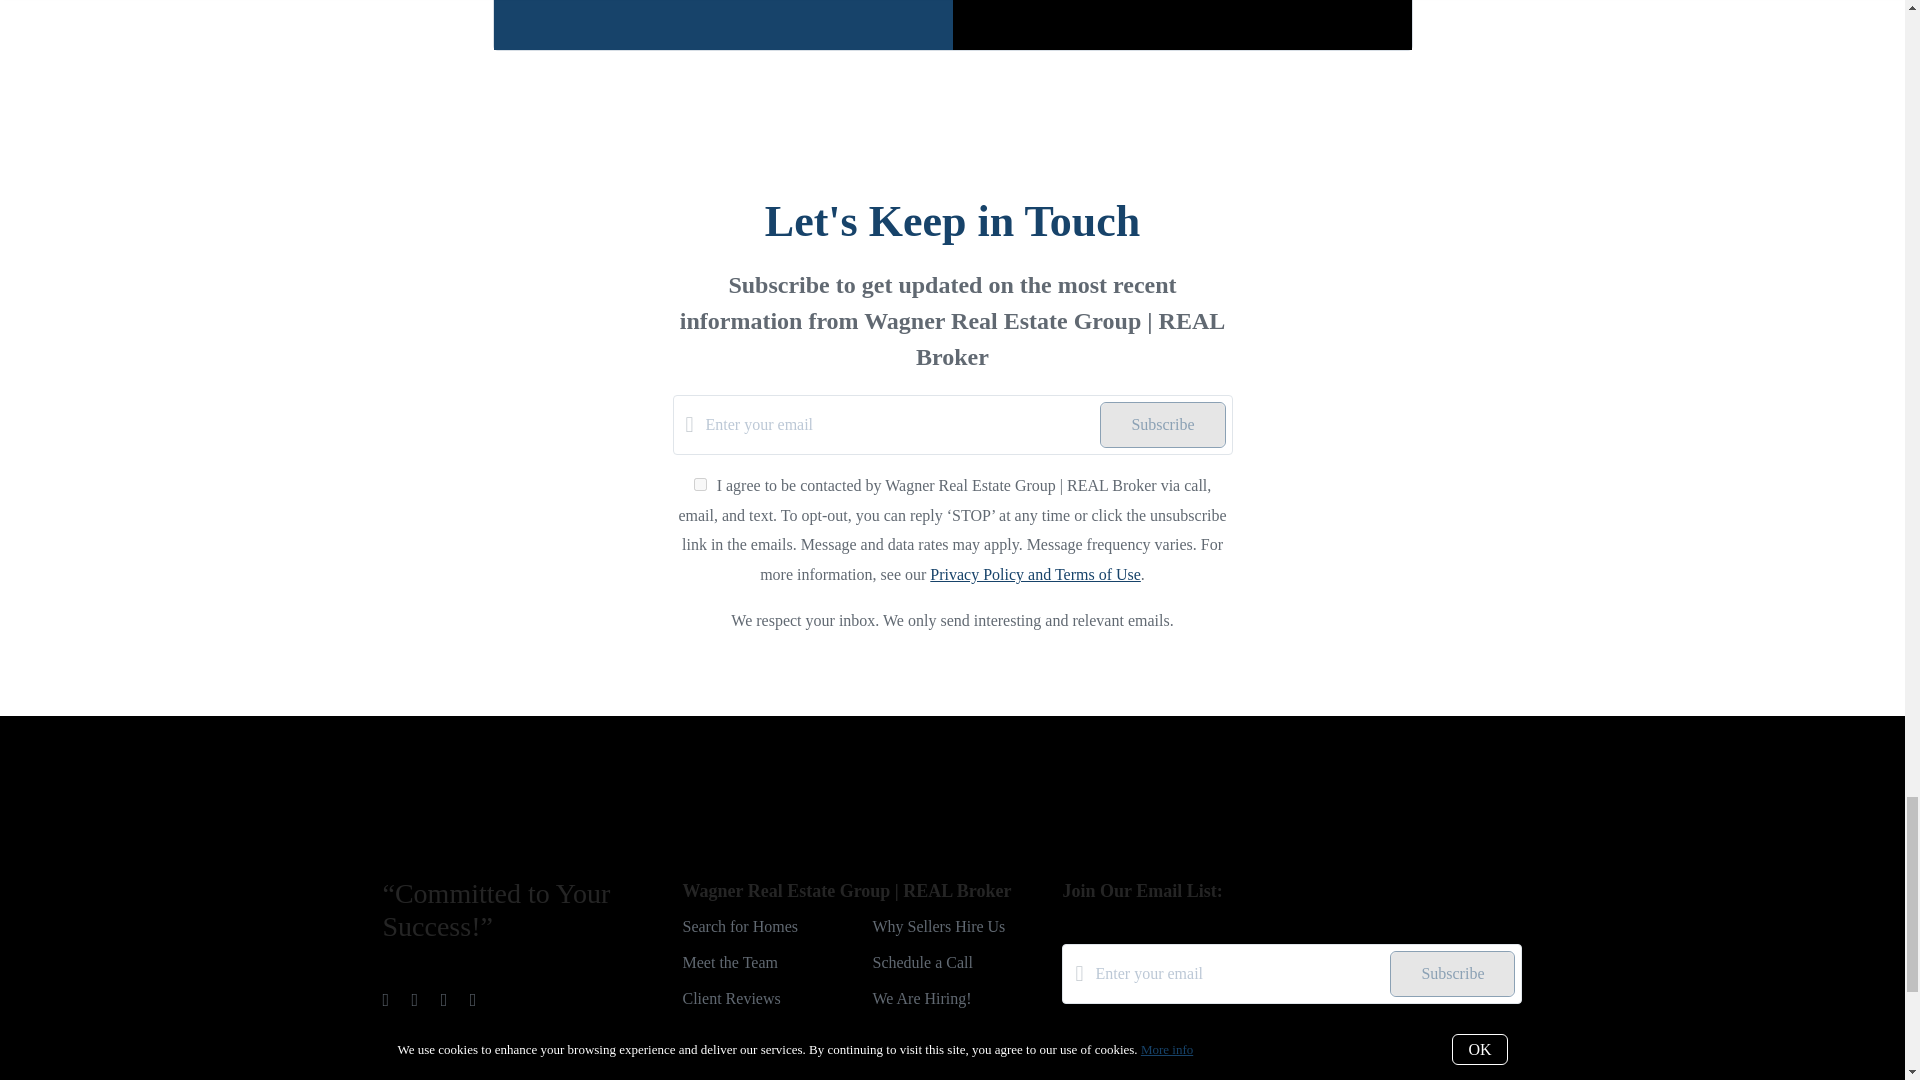 The height and width of the screenshot is (1080, 1920). What do you see at coordinates (729, 962) in the screenshot?
I see `Meet the Team` at bounding box center [729, 962].